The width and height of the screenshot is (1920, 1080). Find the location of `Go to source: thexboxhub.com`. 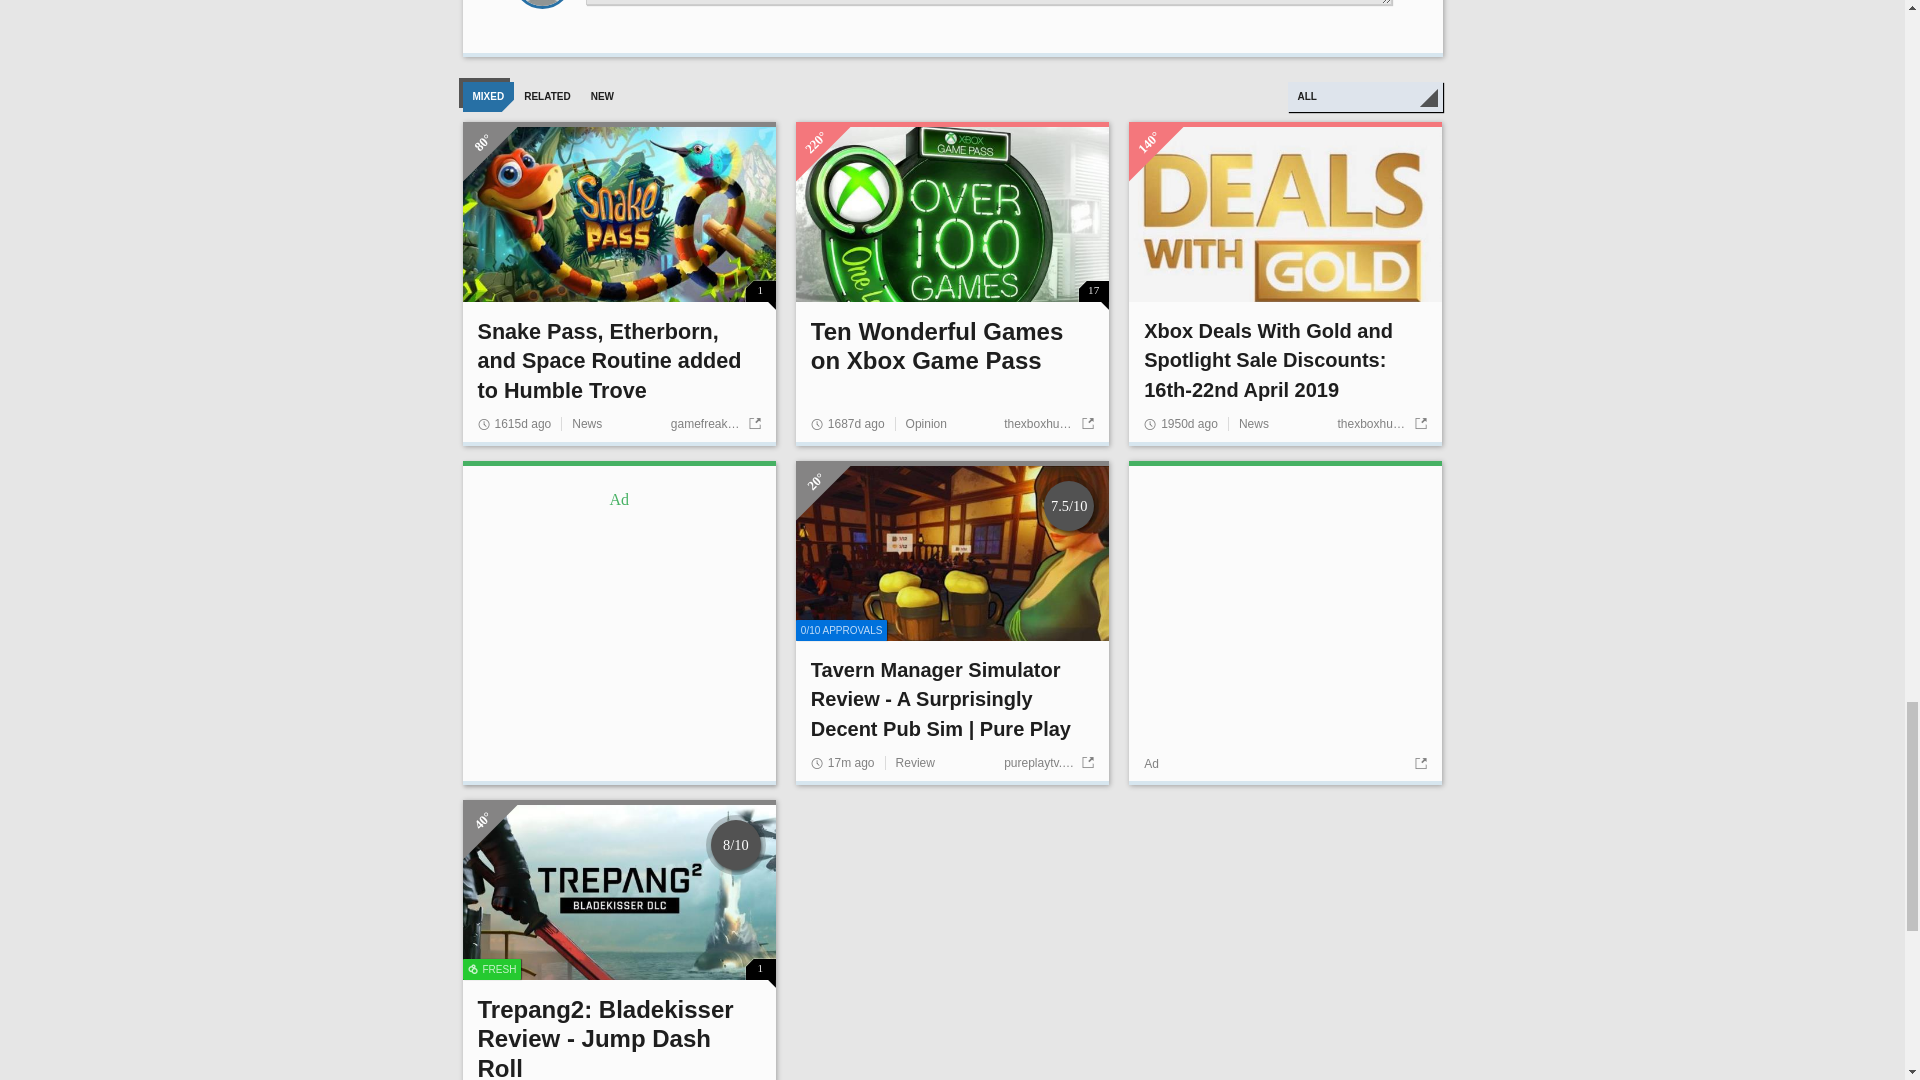

Go to source: thexboxhub.com is located at coordinates (1381, 423).